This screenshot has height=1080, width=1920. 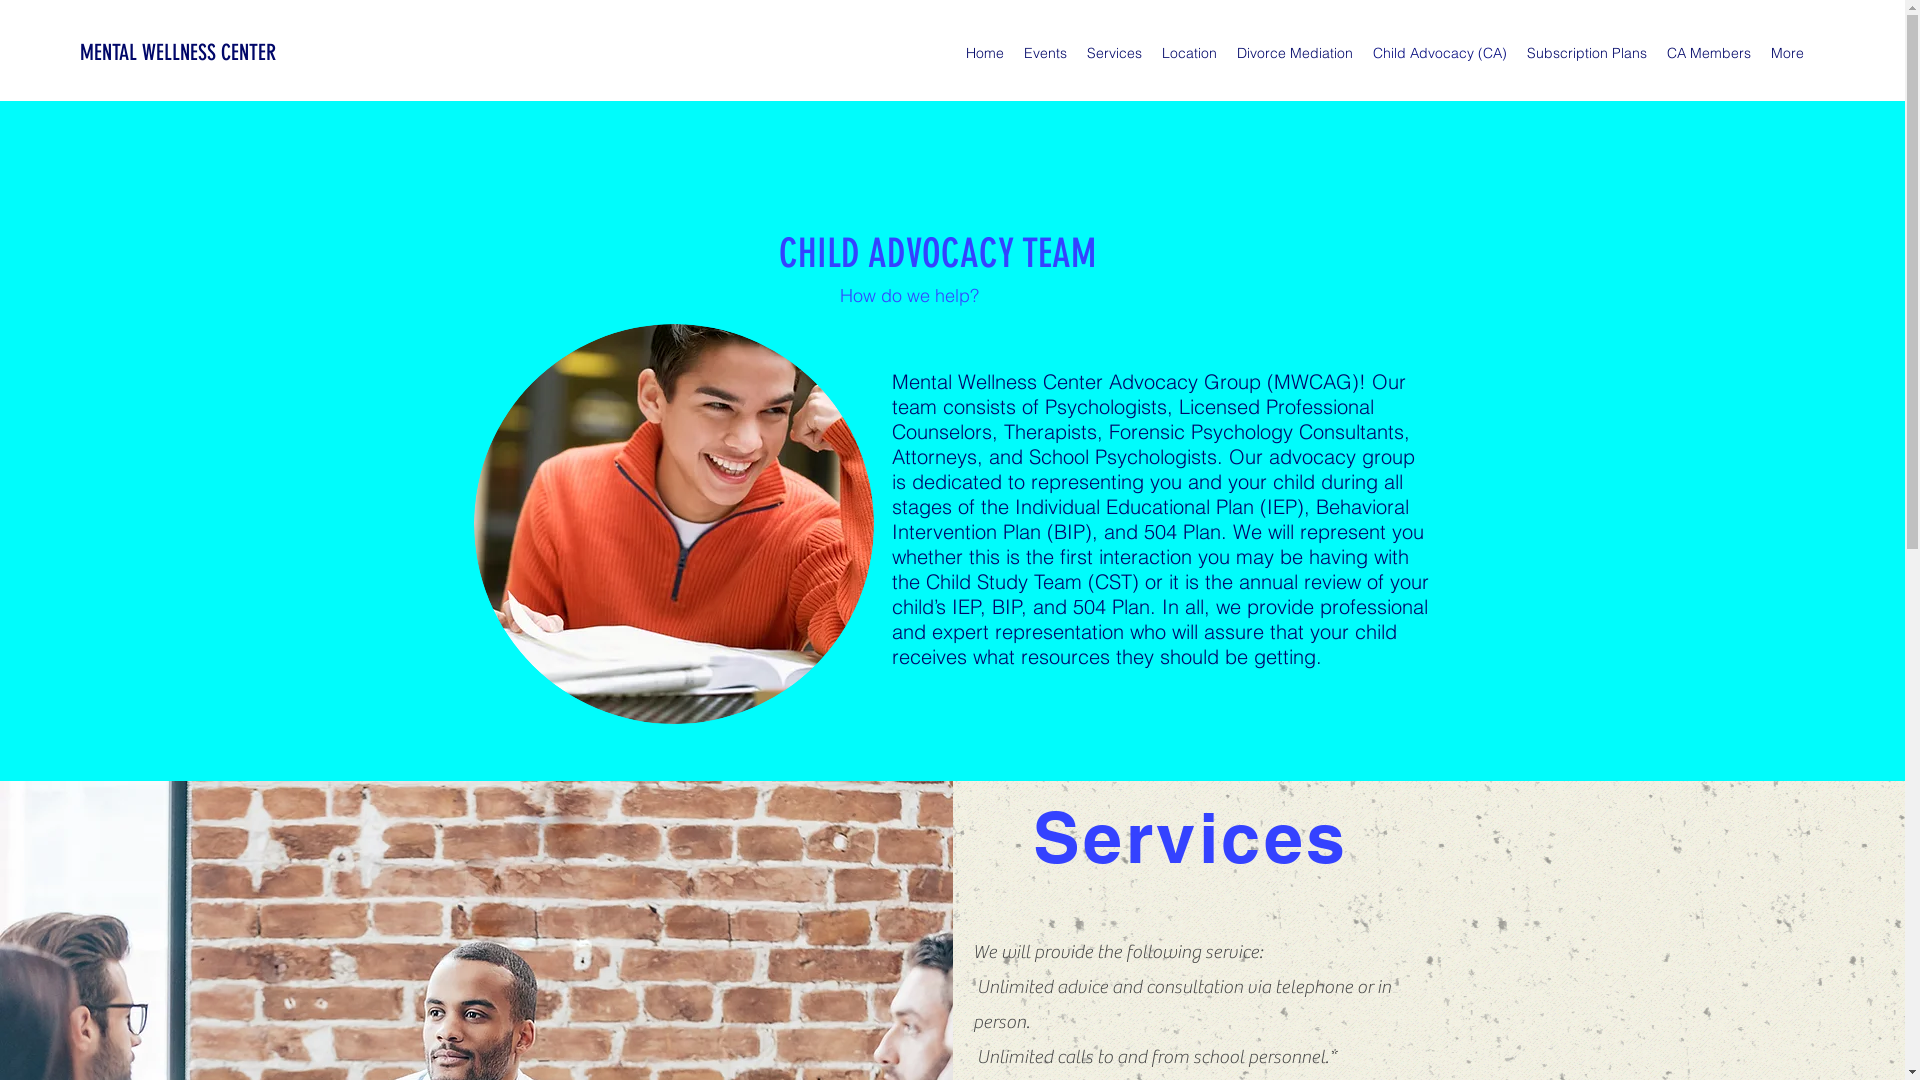 I want to click on Subscription Plans, so click(x=1587, y=53).